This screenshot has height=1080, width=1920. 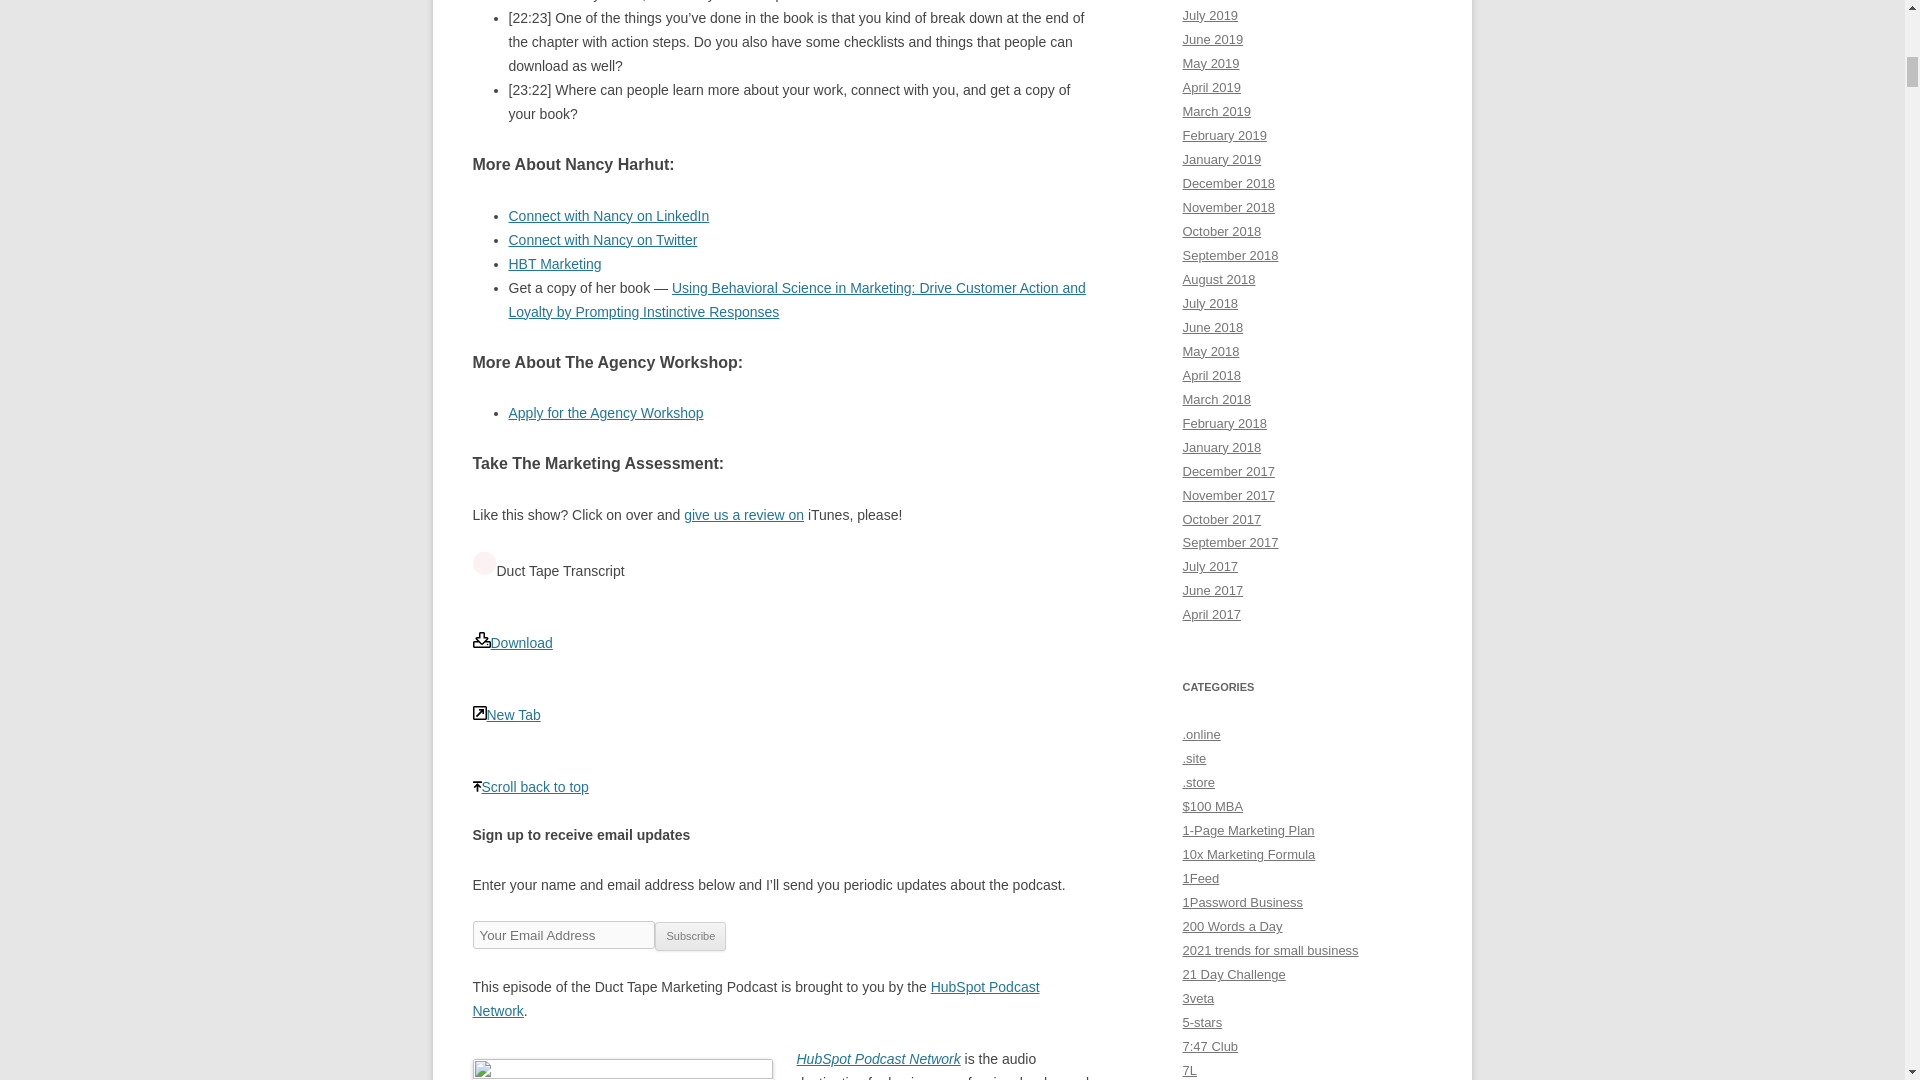 I want to click on Connect with Nancy on LinkedIn, so click(x=608, y=216).